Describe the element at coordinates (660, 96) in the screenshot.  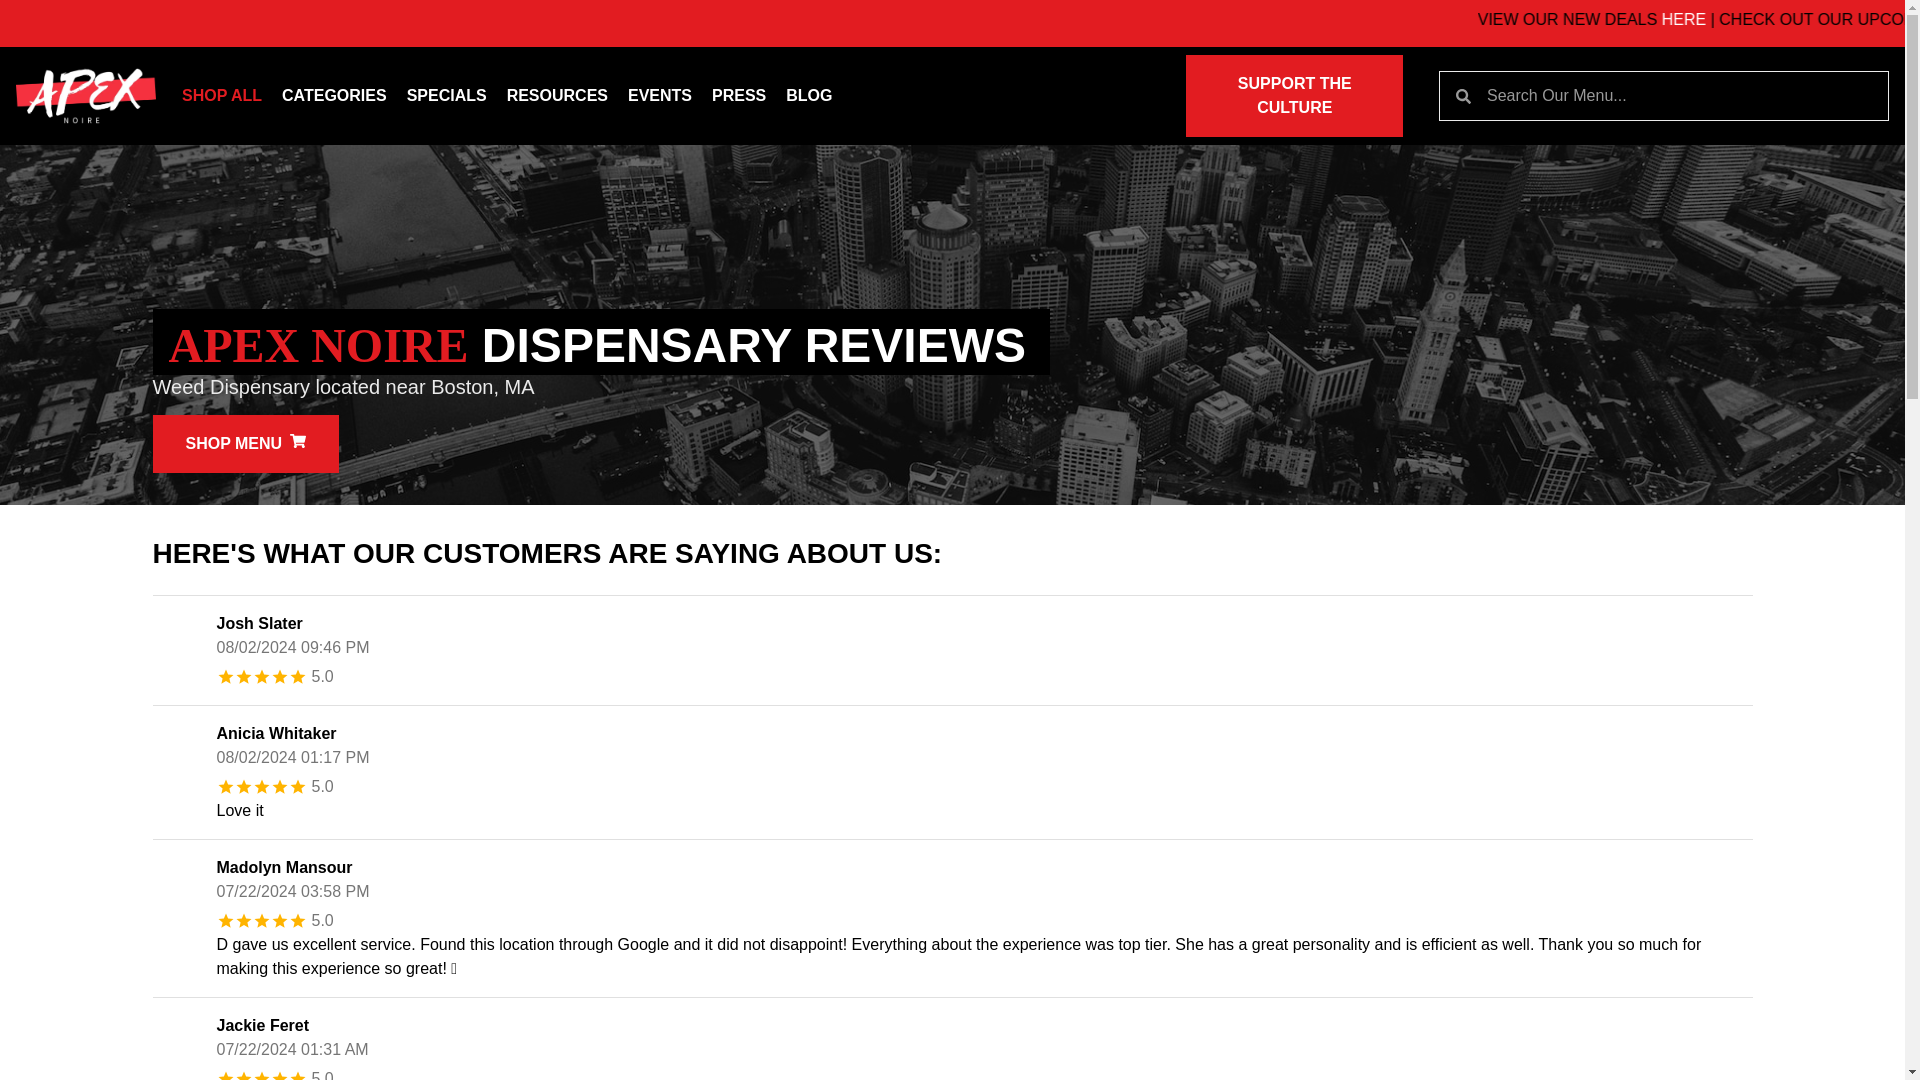
I see `EVENTS` at that location.